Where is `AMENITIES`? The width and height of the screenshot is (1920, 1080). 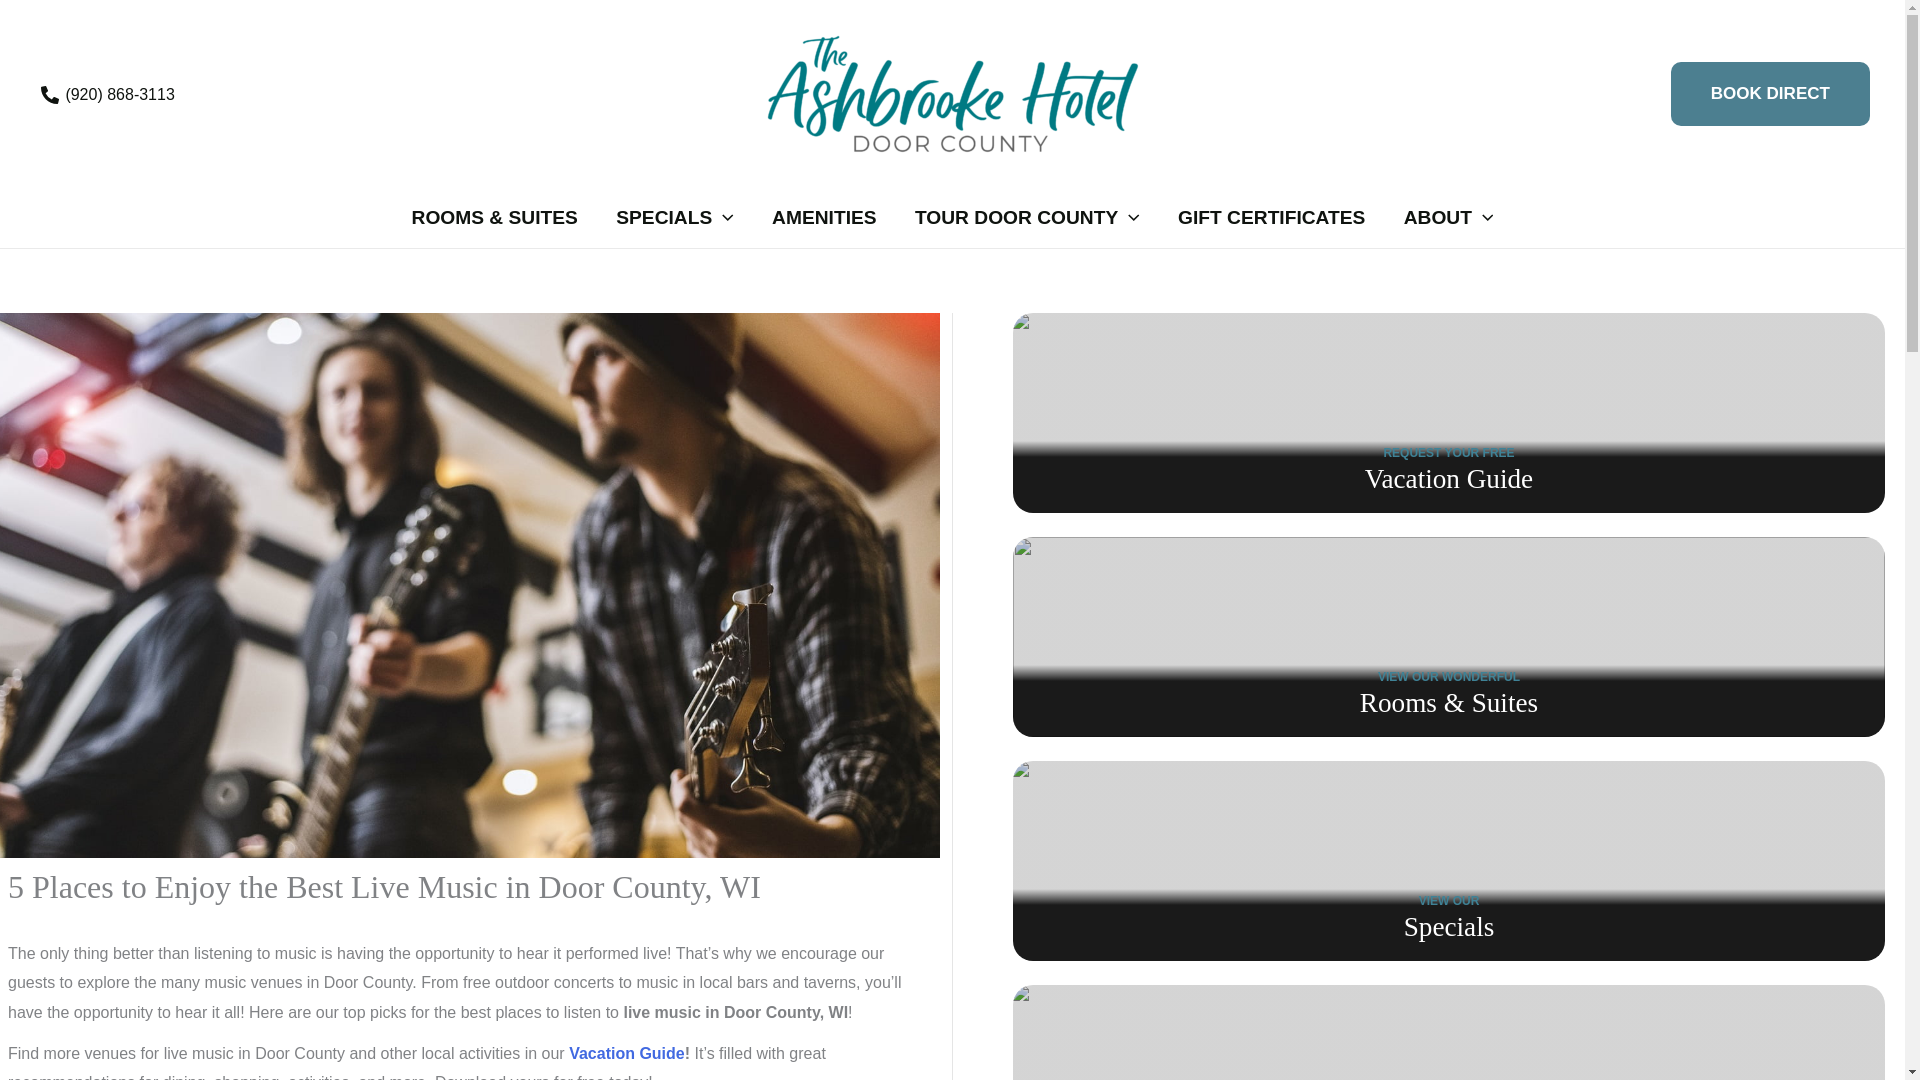
AMENITIES is located at coordinates (824, 218).